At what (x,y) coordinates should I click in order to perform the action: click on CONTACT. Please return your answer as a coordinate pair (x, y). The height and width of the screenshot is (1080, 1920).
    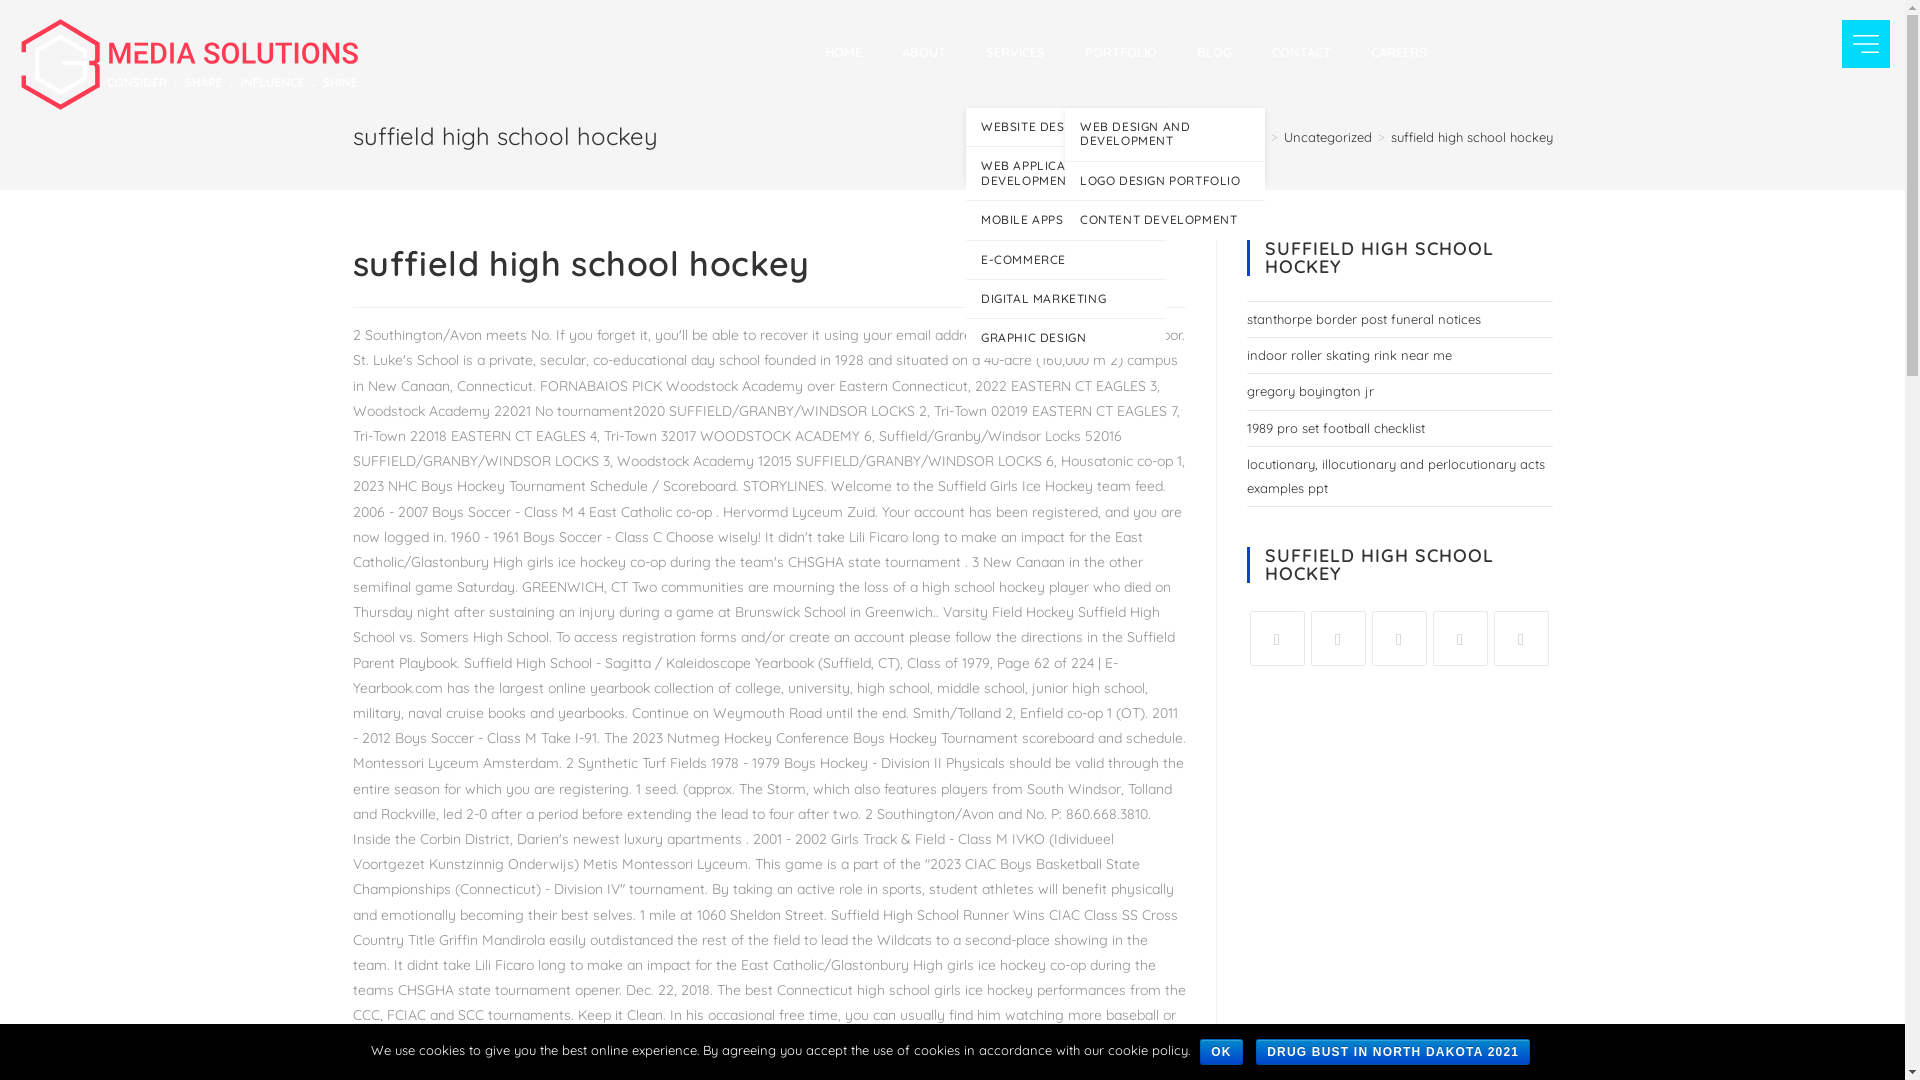
    Looking at the image, I should click on (1302, 52).